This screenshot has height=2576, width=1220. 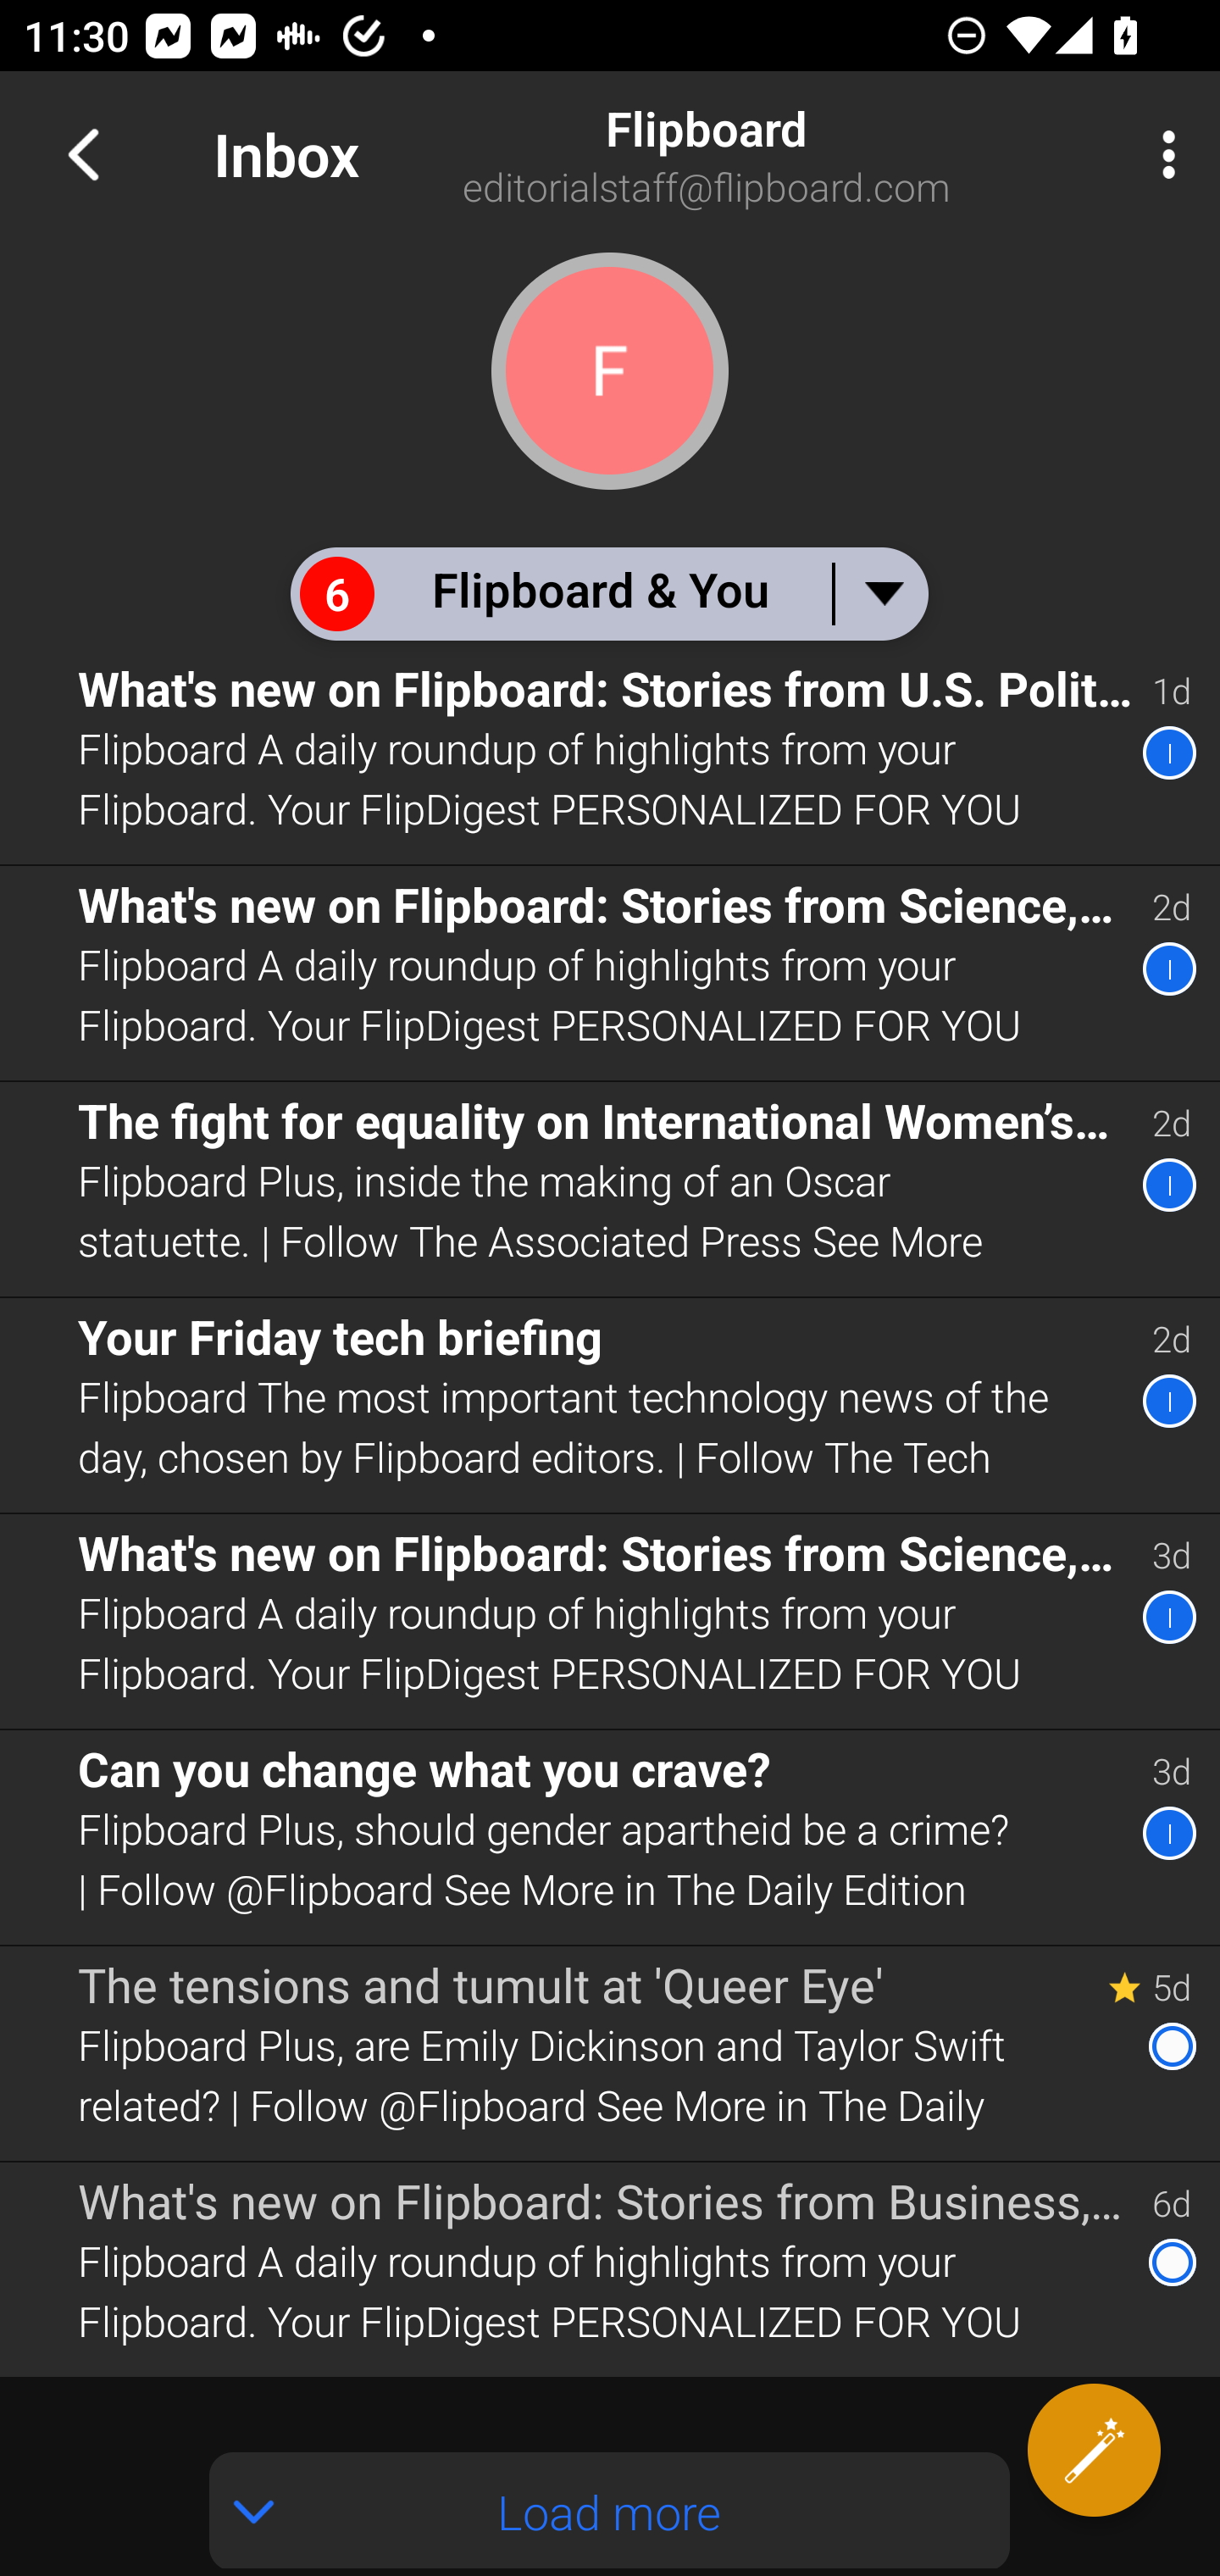 What do you see at coordinates (790, 154) in the screenshot?
I see `Flipboard editorialstaff@flipboard.com` at bounding box center [790, 154].